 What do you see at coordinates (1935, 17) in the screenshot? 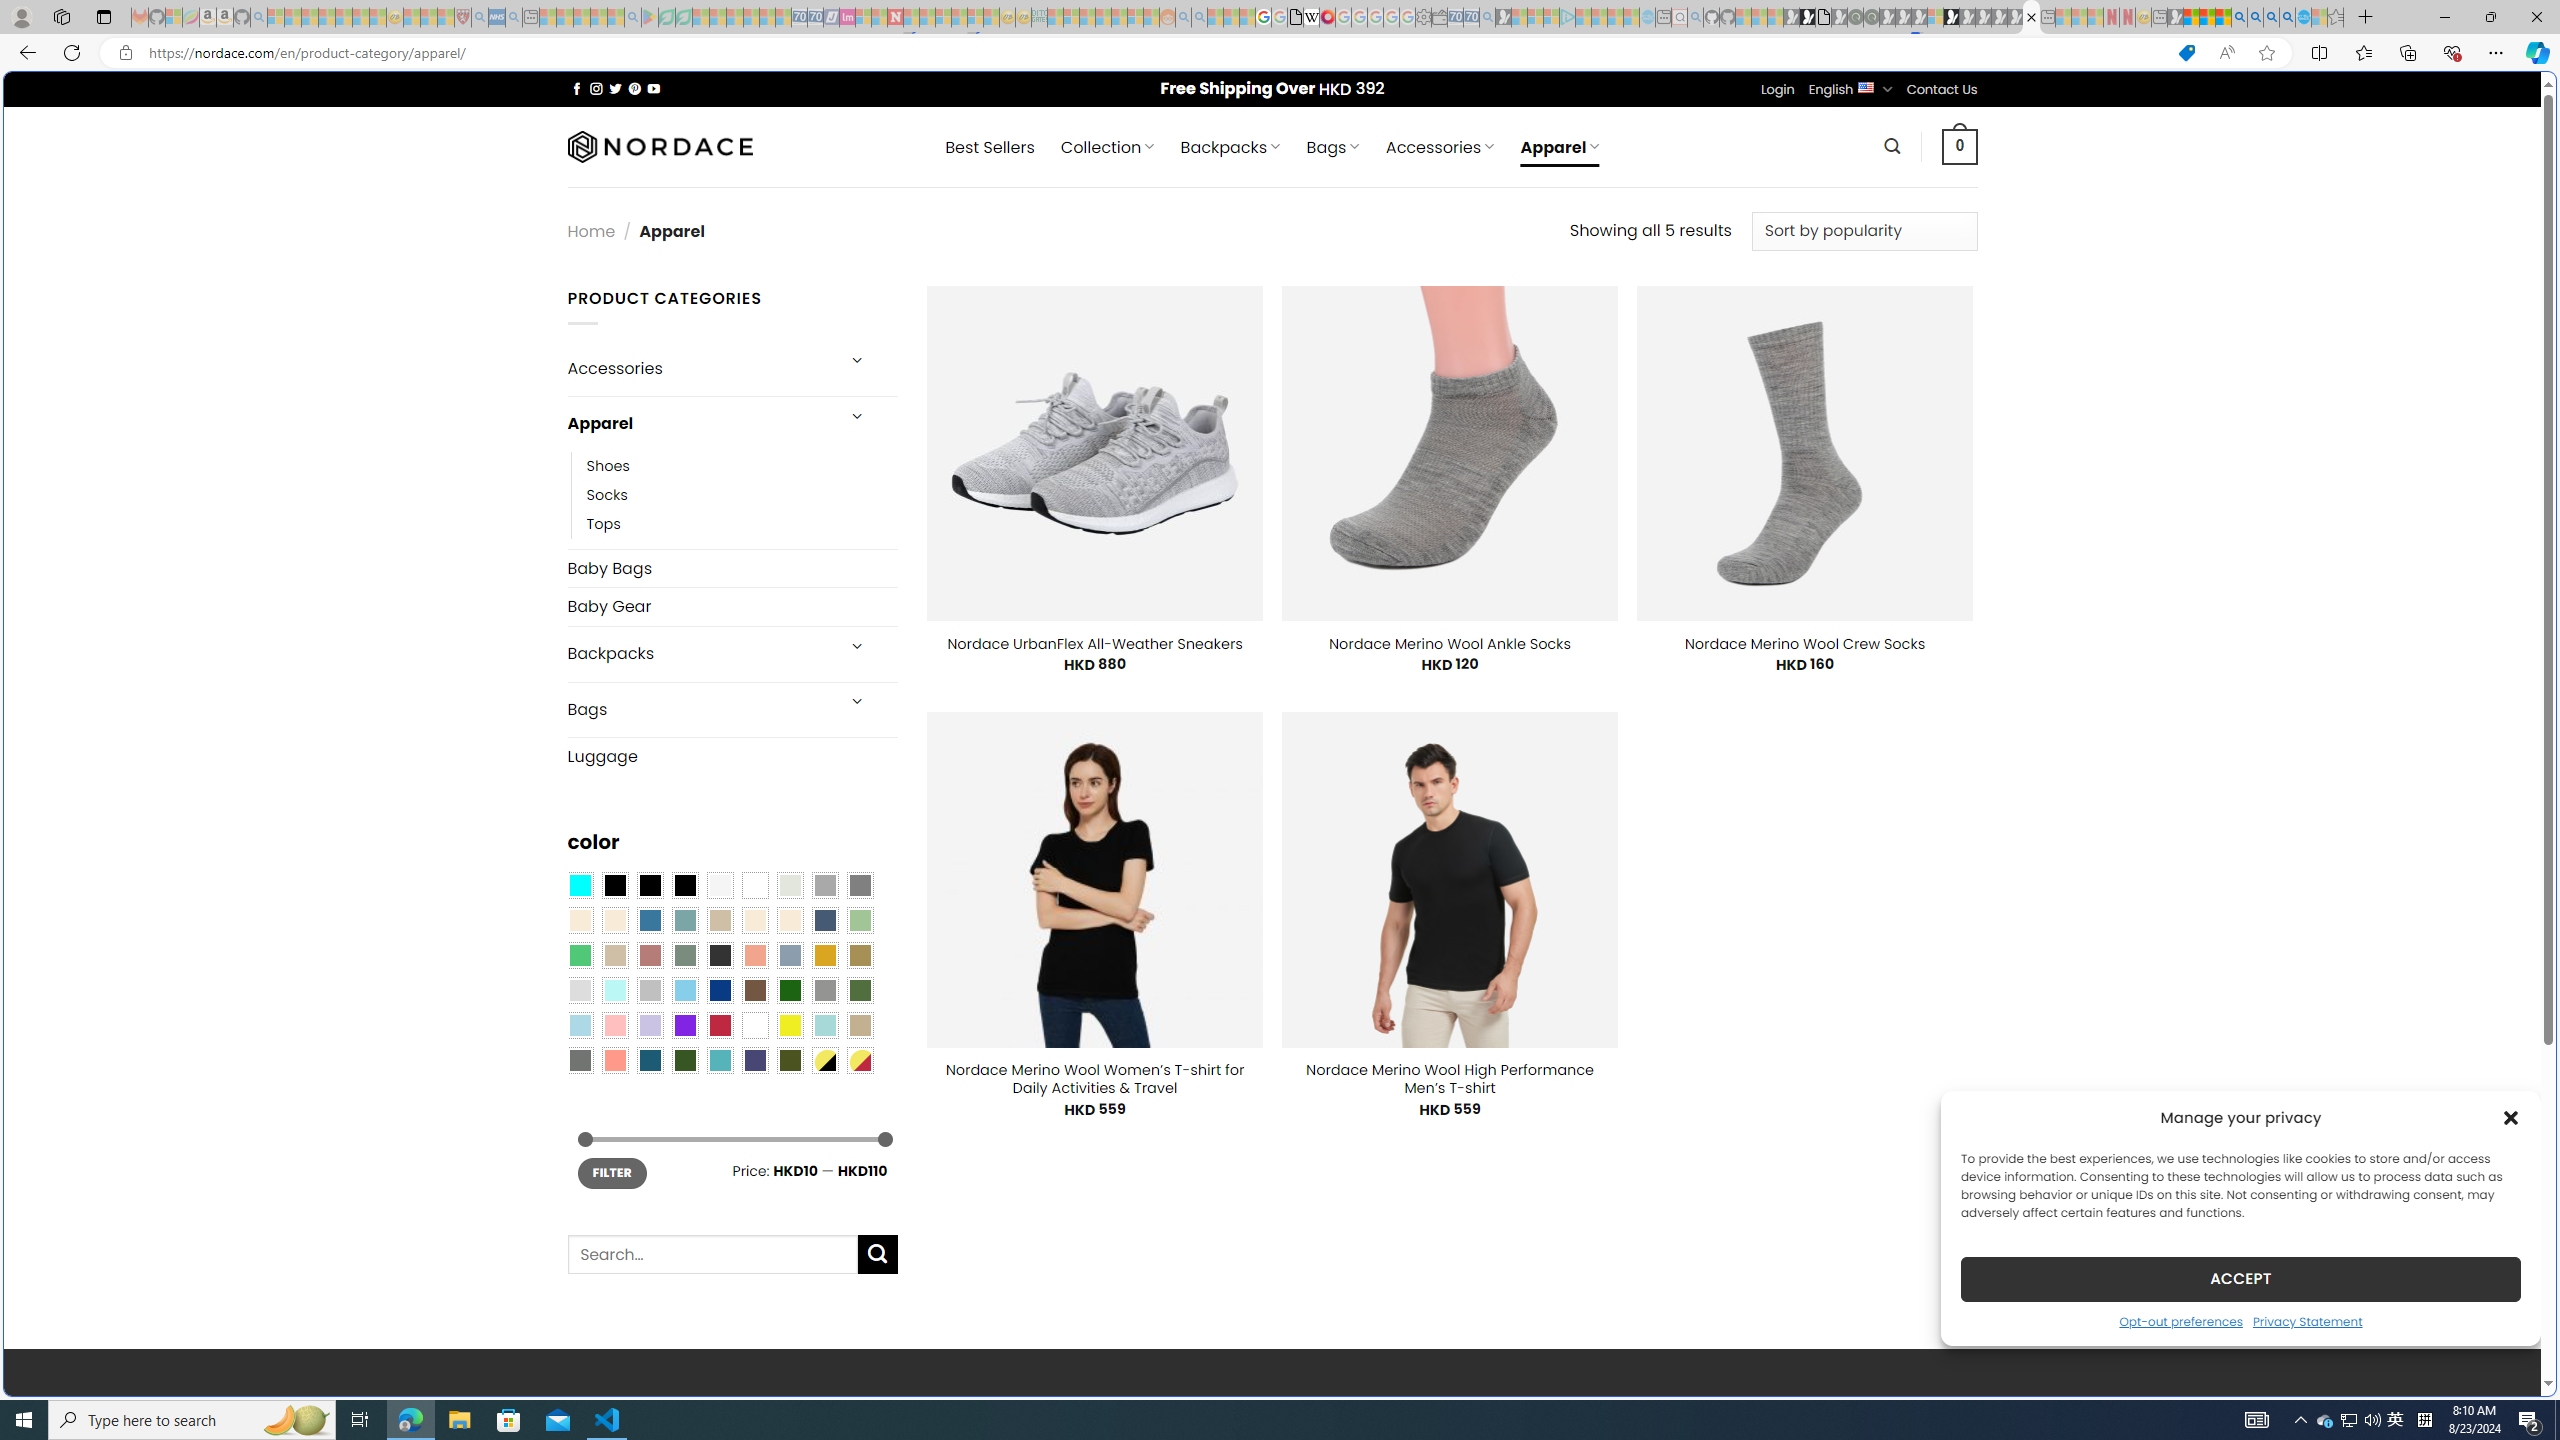
I see `Sign in to your account - Sleeping` at bounding box center [1935, 17].